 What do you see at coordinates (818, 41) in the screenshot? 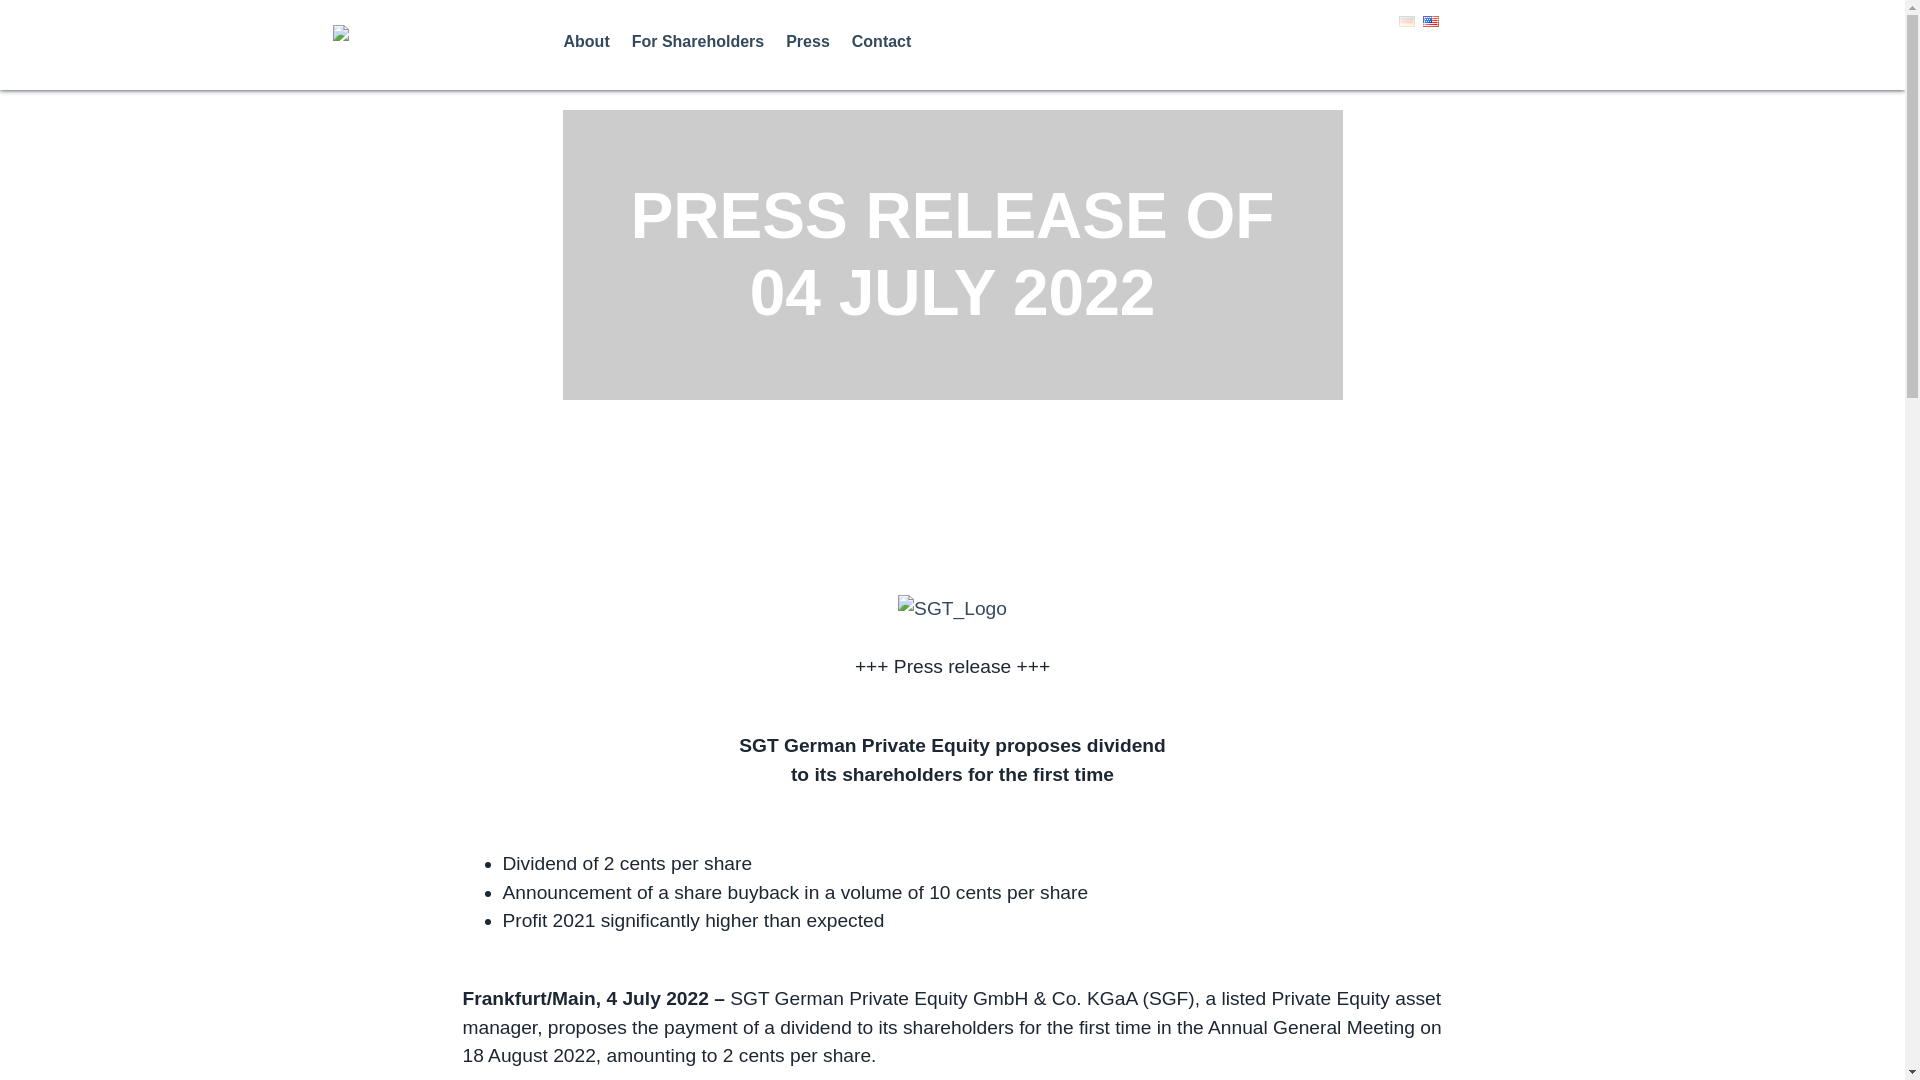
I see `Press` at bounding box center [818, 41].